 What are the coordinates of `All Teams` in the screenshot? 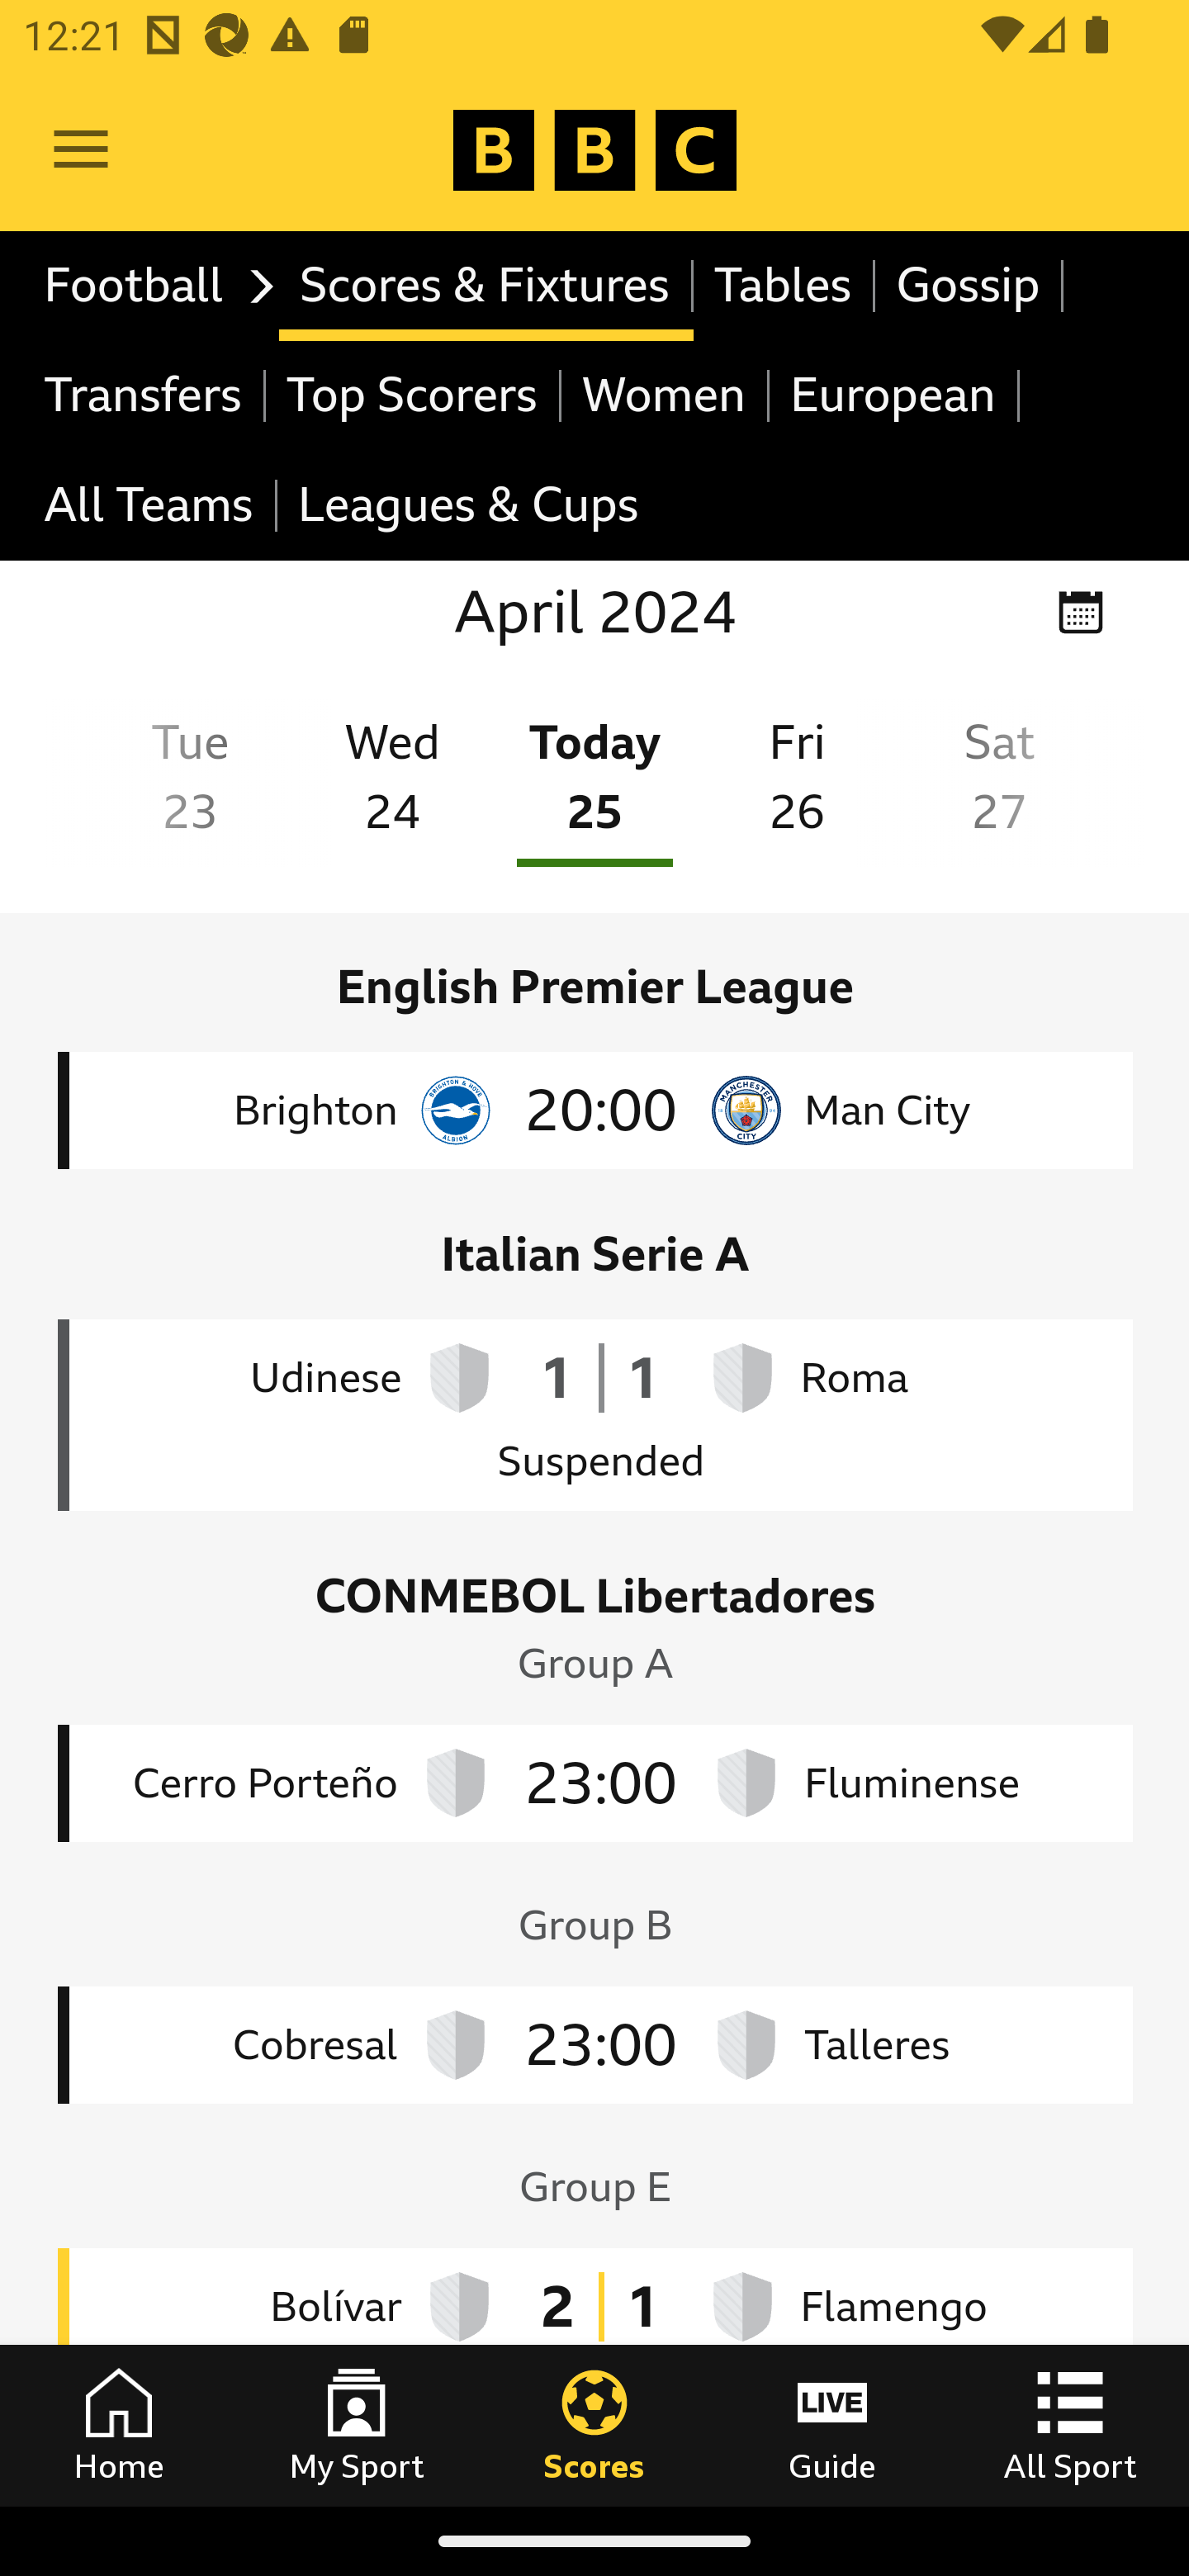 It's located at (150, 507).